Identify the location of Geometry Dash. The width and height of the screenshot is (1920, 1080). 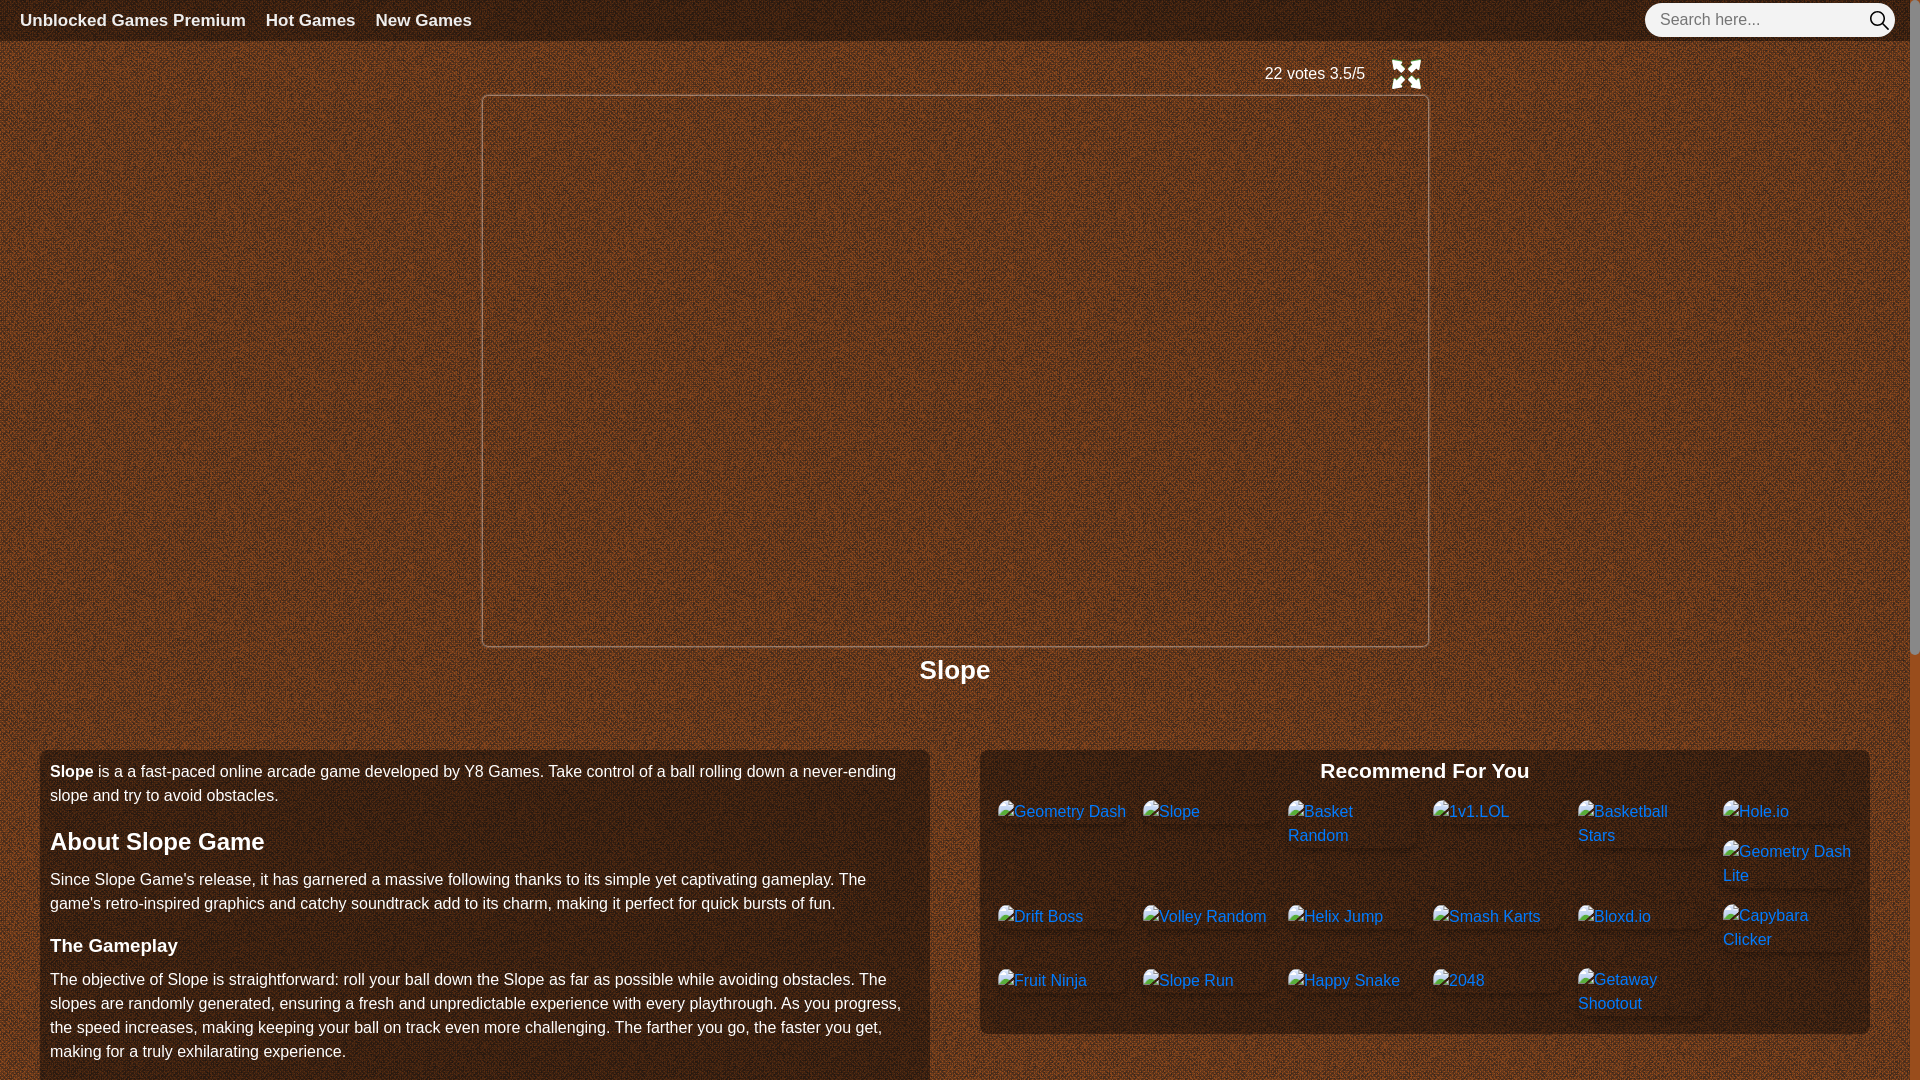
(1062, 812).